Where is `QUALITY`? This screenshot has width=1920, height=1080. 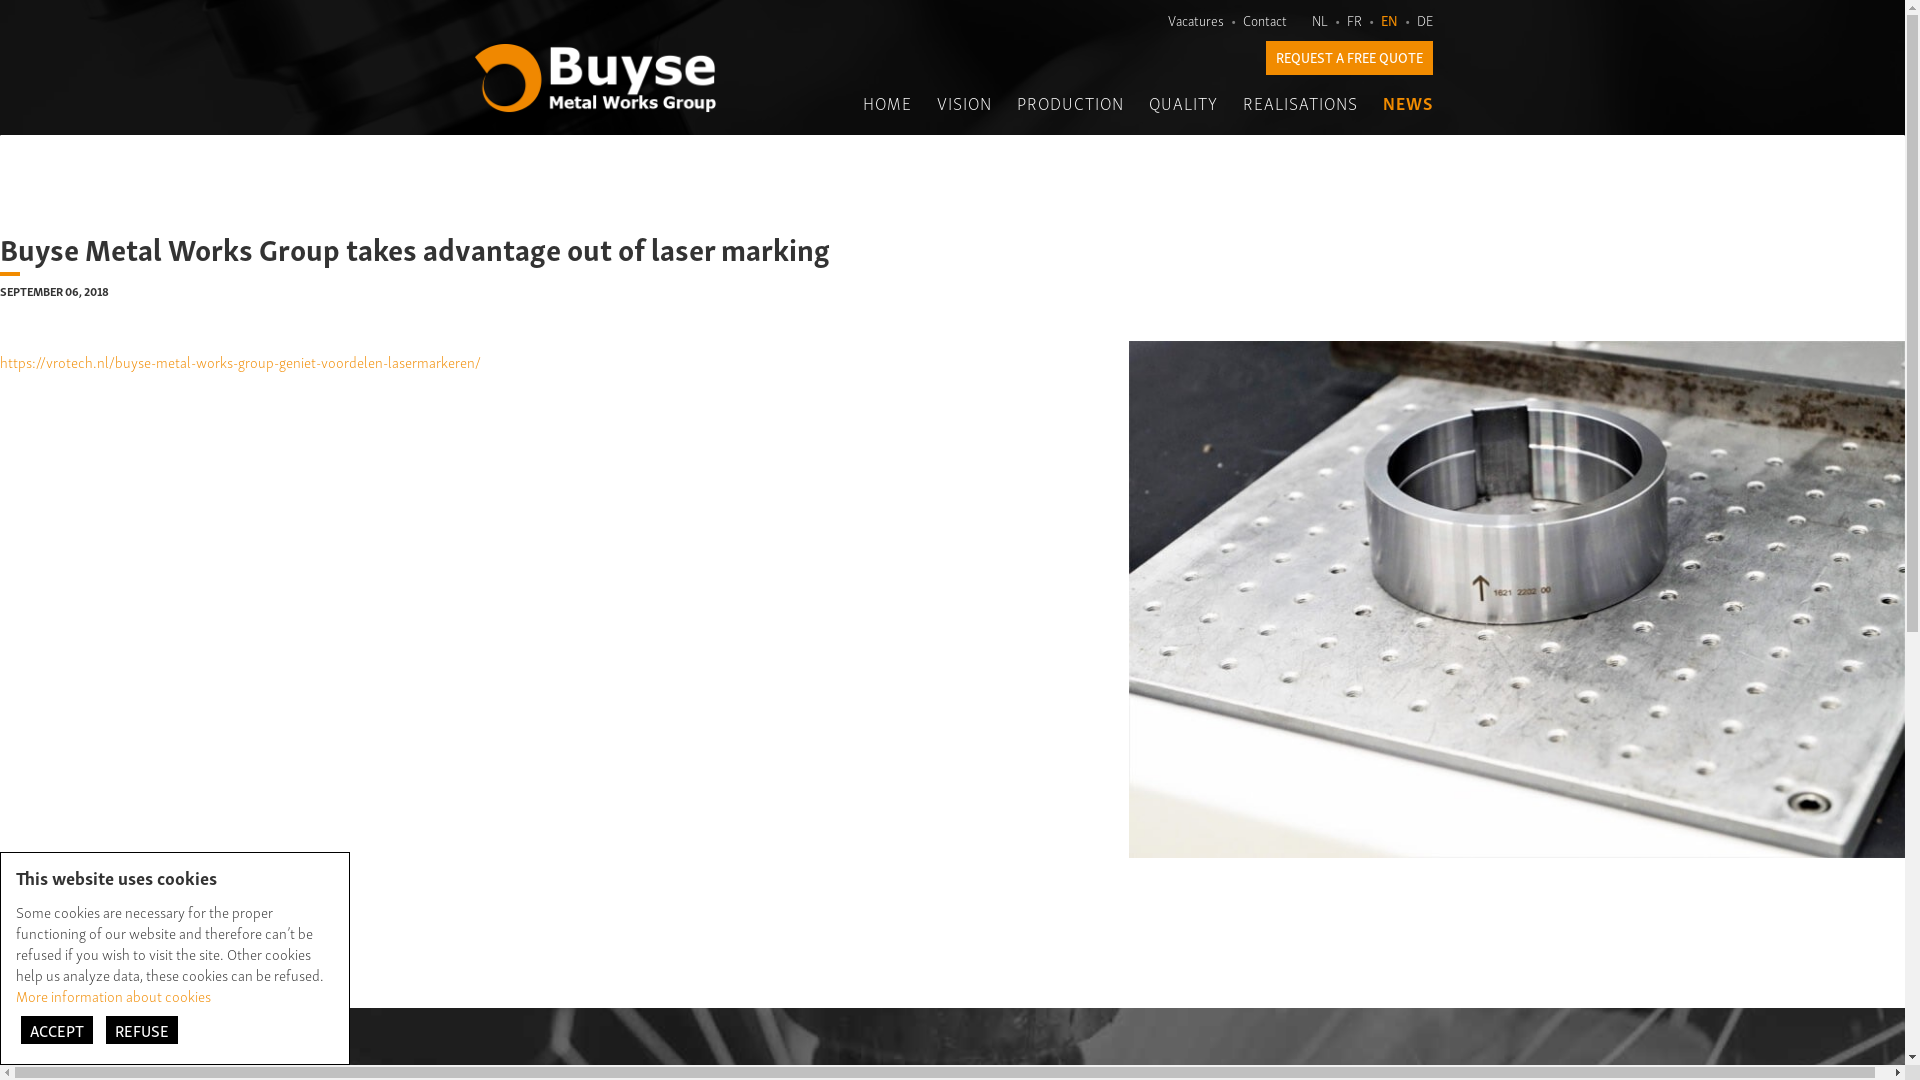
QUALITY is located at coordinates (1182, 103).